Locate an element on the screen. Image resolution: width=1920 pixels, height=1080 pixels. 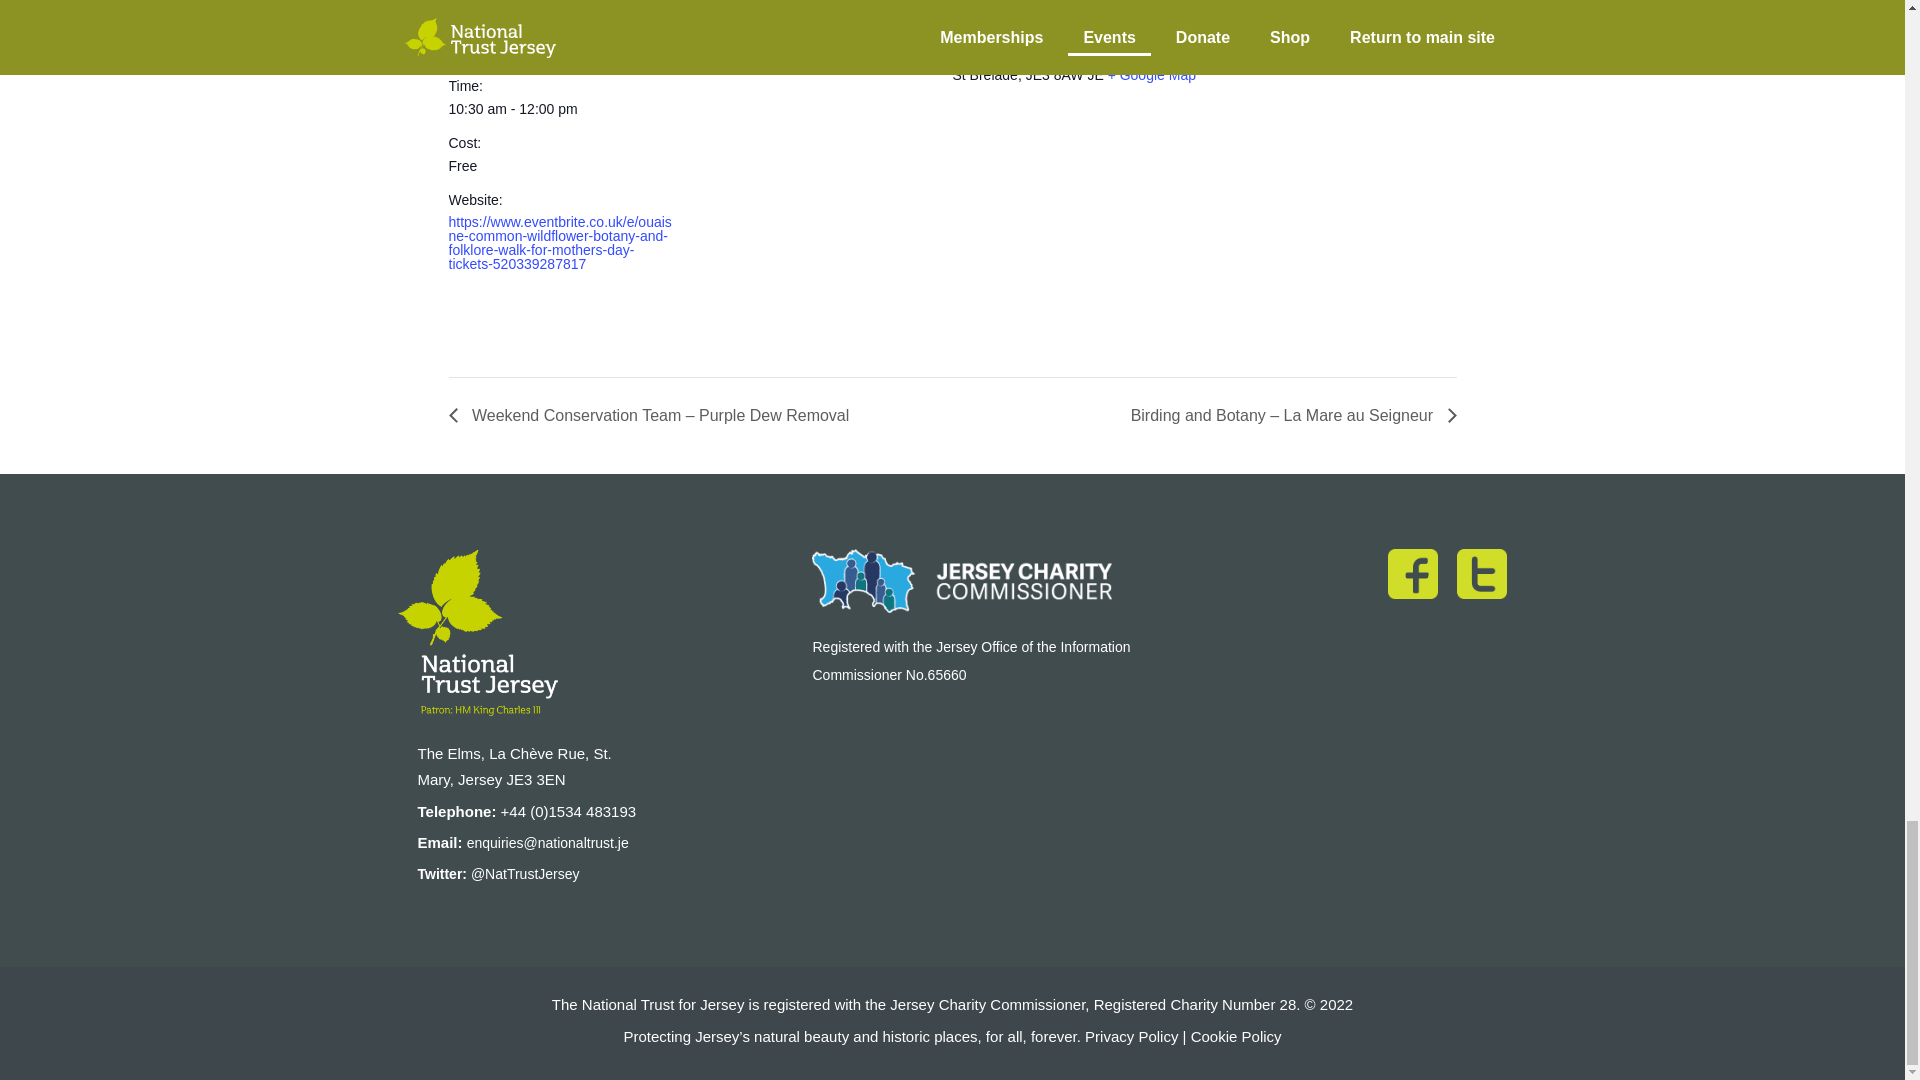
Cookie Policy is located at coordinates (1236, 1036).